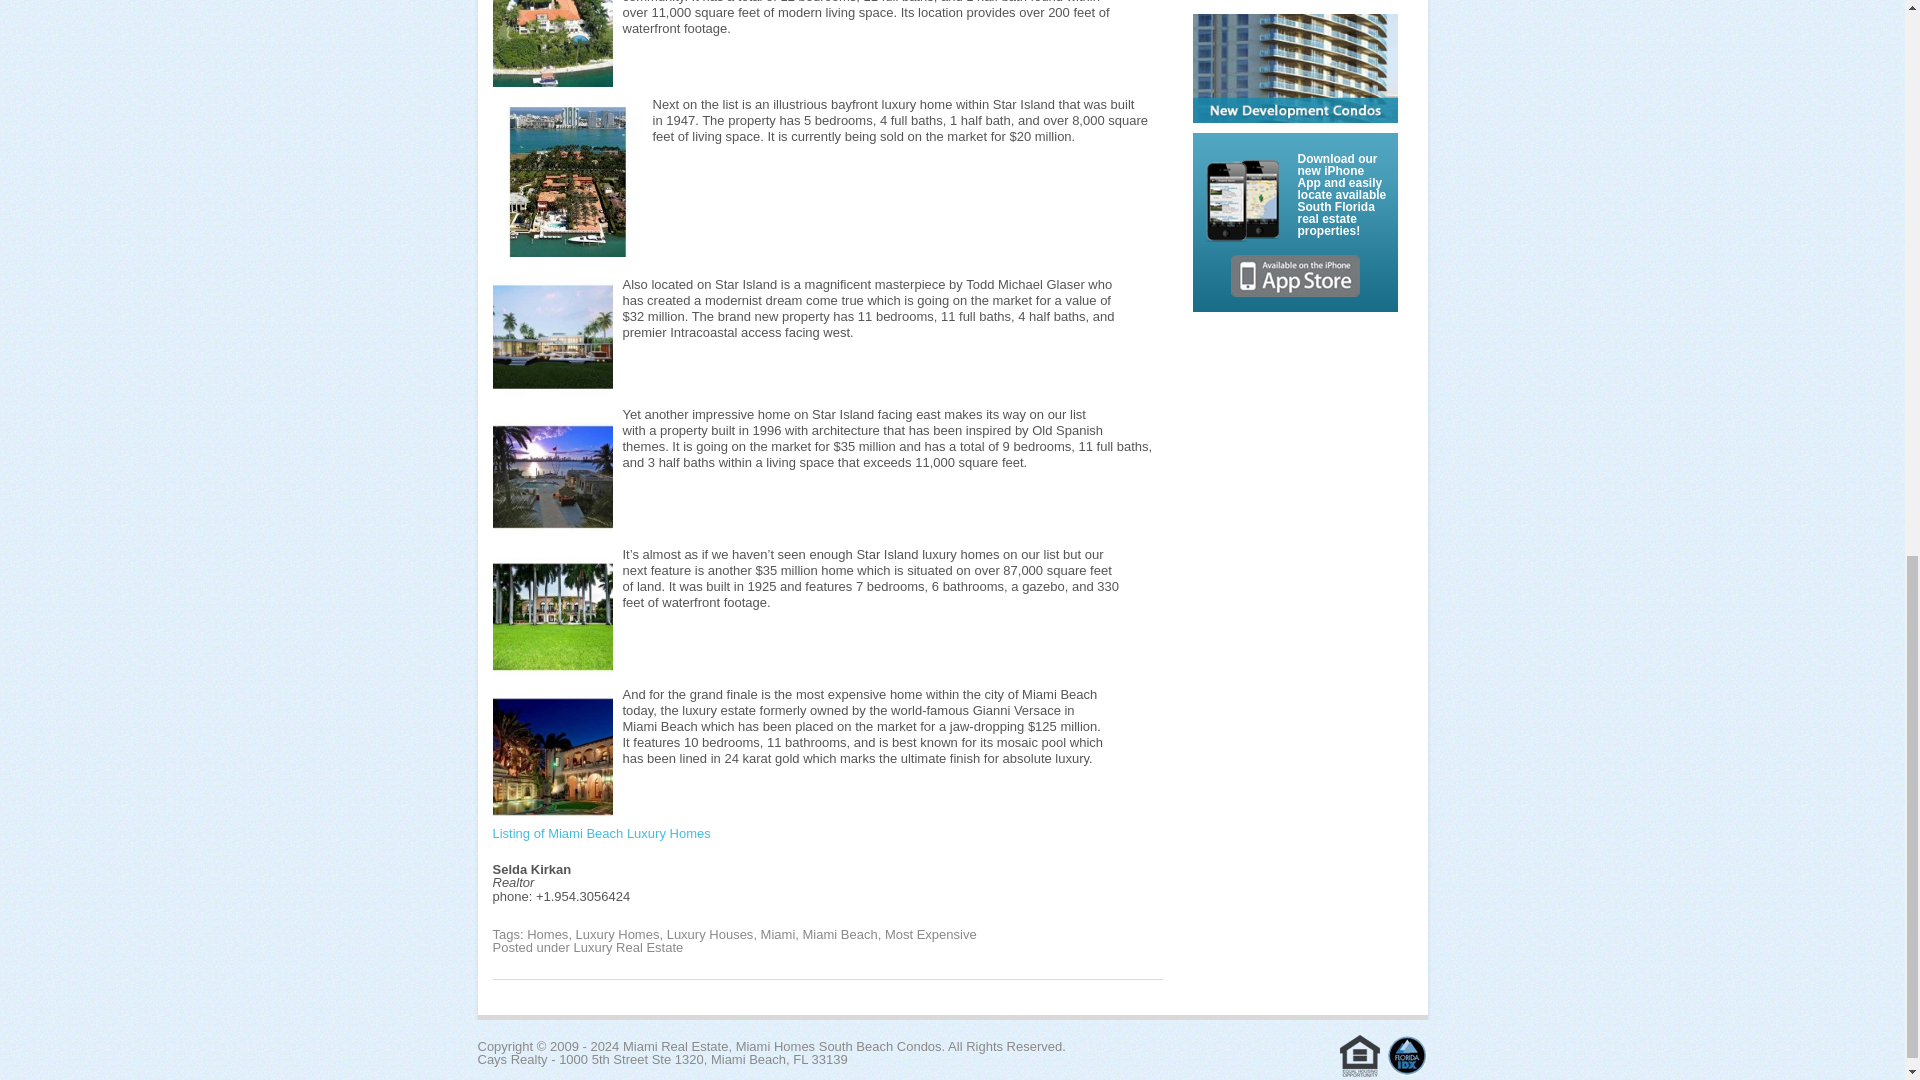 This screenshot has height=1080, width=1920. What do you see at coordinates (552, 617) in the screenshot?
I see `Star Island Home` at bounding box center [552, 617].